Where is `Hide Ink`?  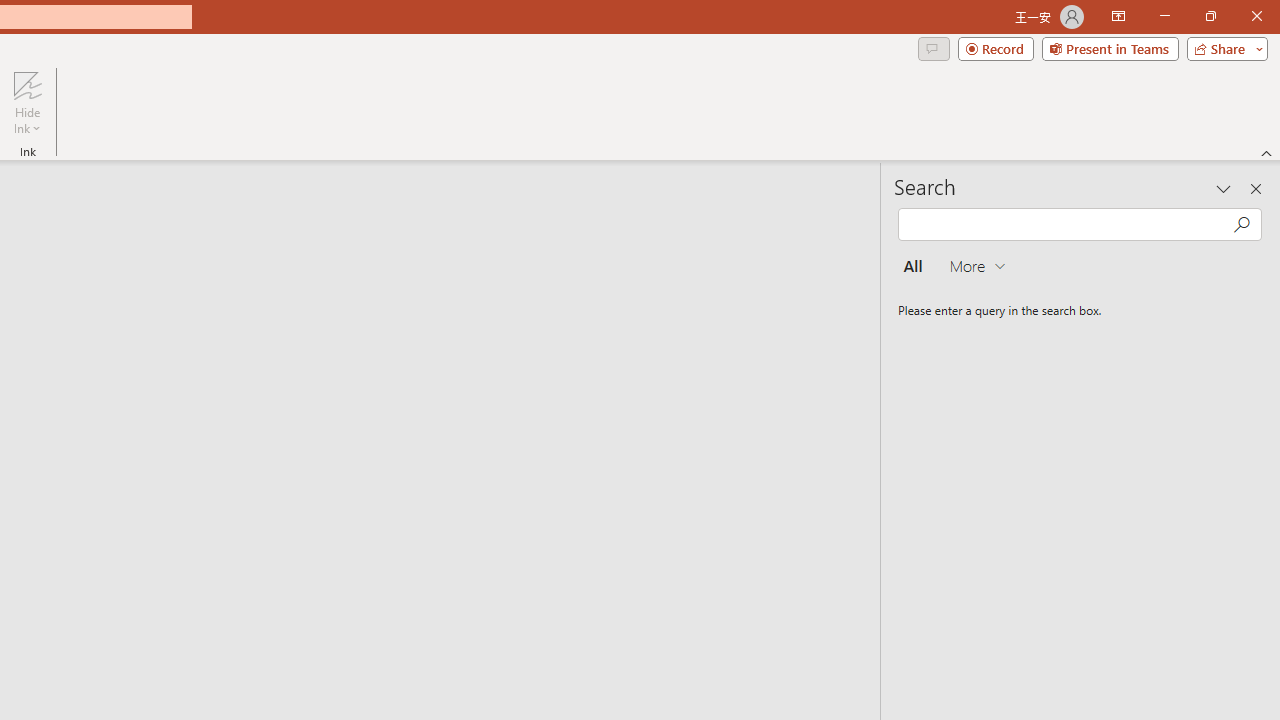
Hide Ink is located at coordinates (27, 84).